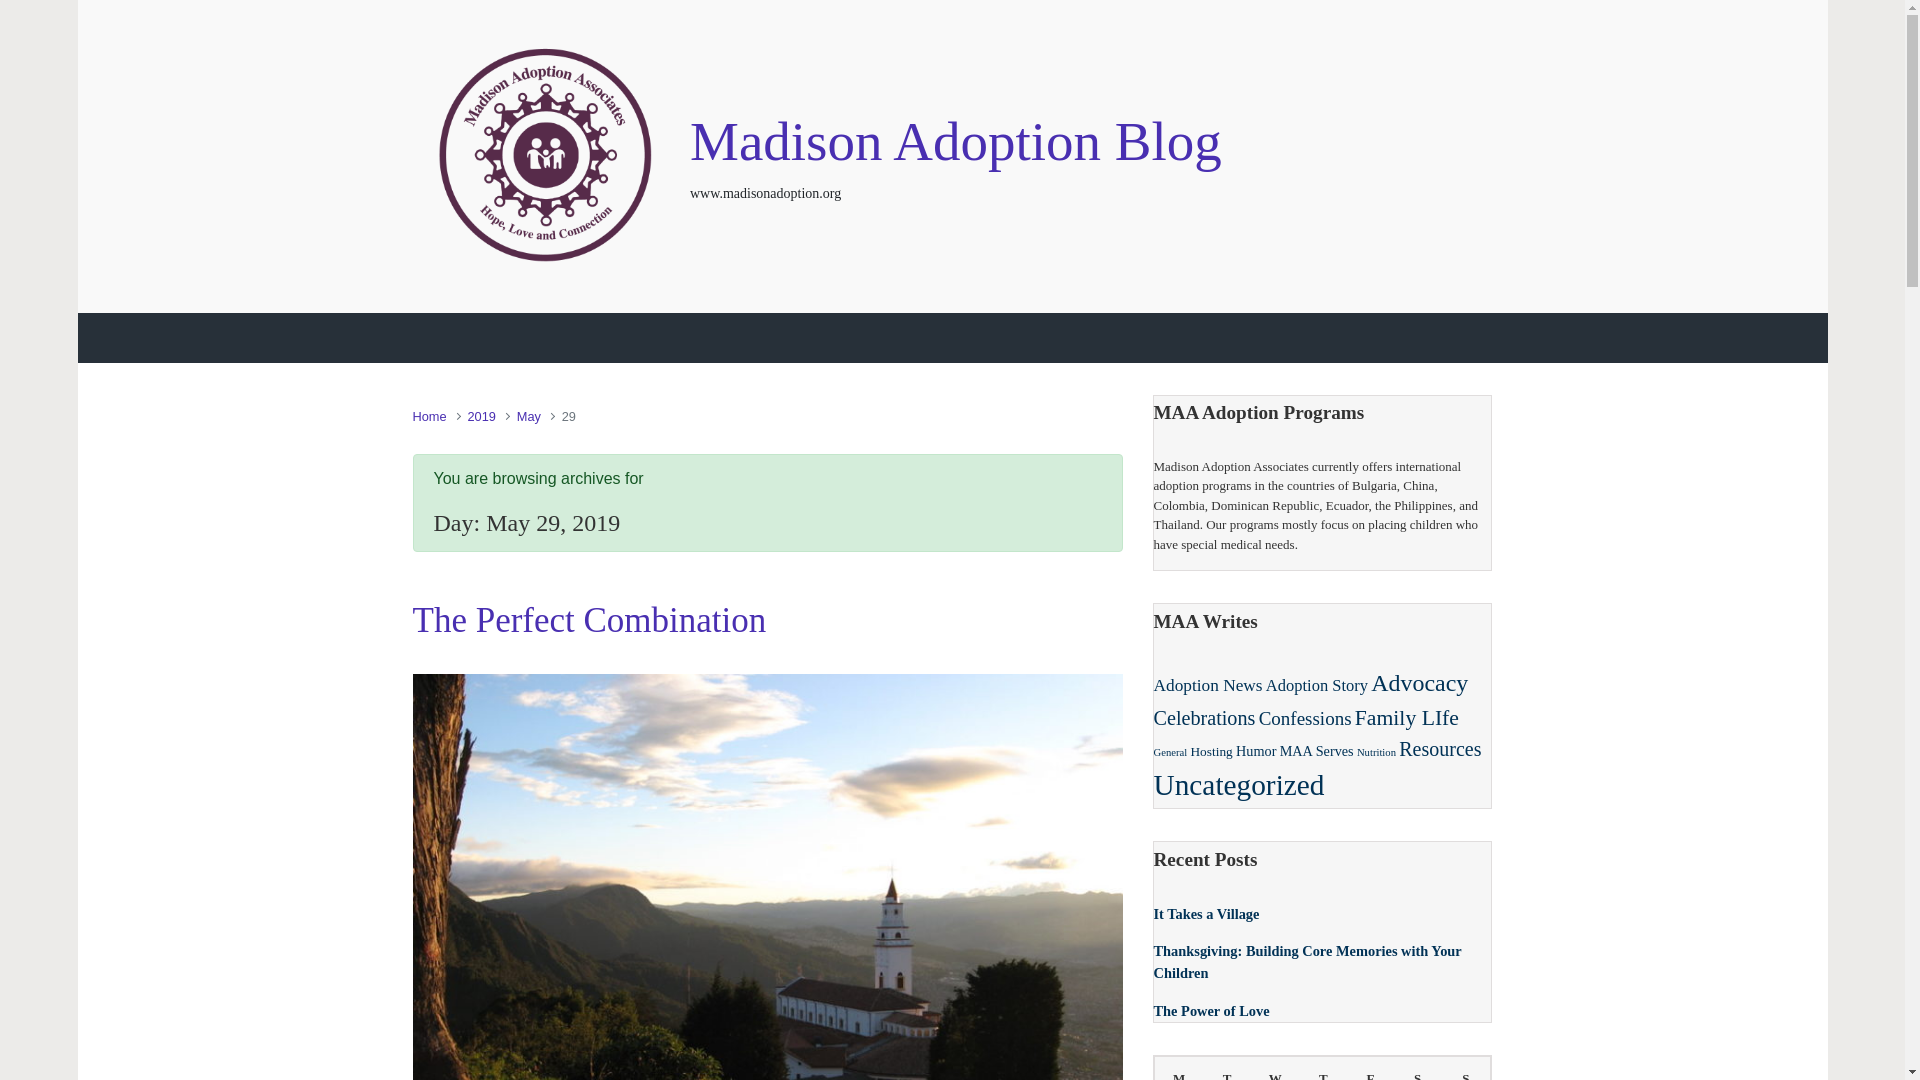 The image size is (1920, 1080). What do you see at coordinates (1417, 1068) in the screenshot?
I see `Saturday` at bounding box center [1417, 1068].